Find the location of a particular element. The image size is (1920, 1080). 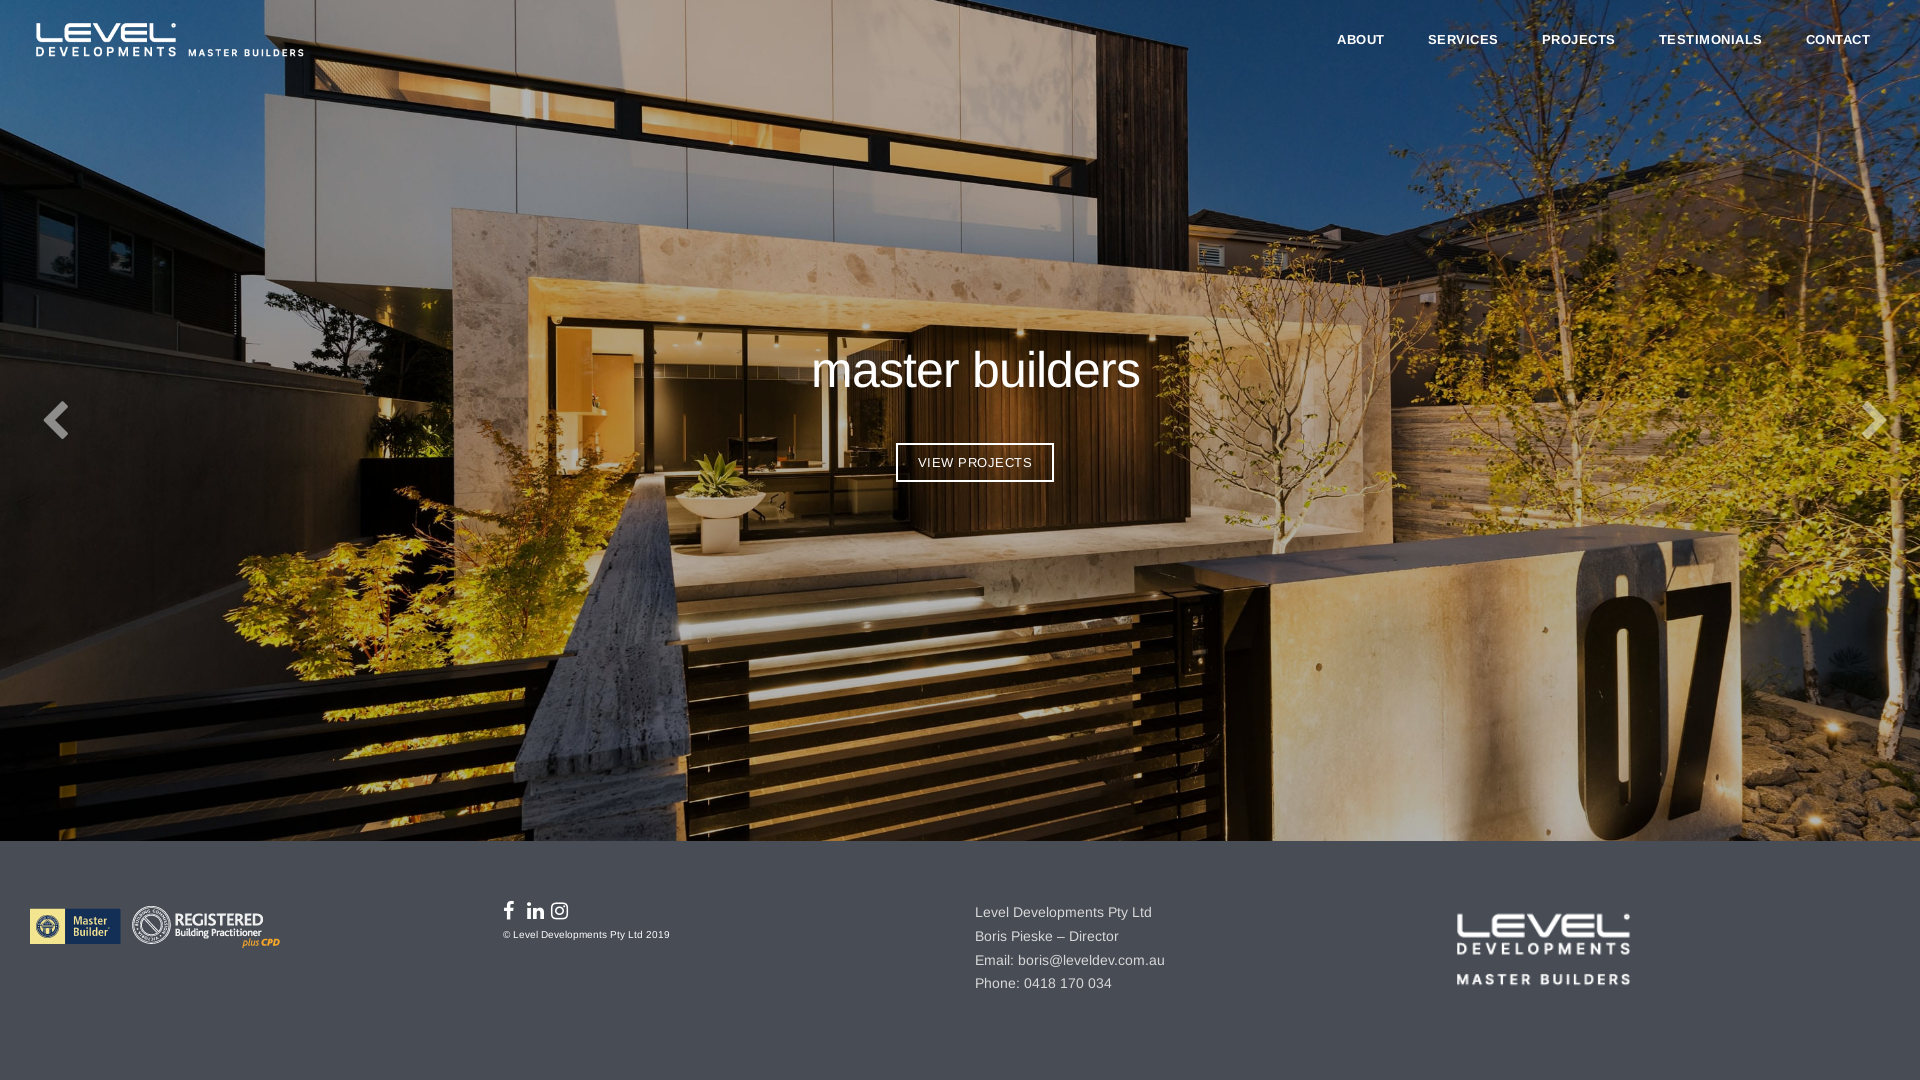

CONTACT is located at coordinates (1838, 40).